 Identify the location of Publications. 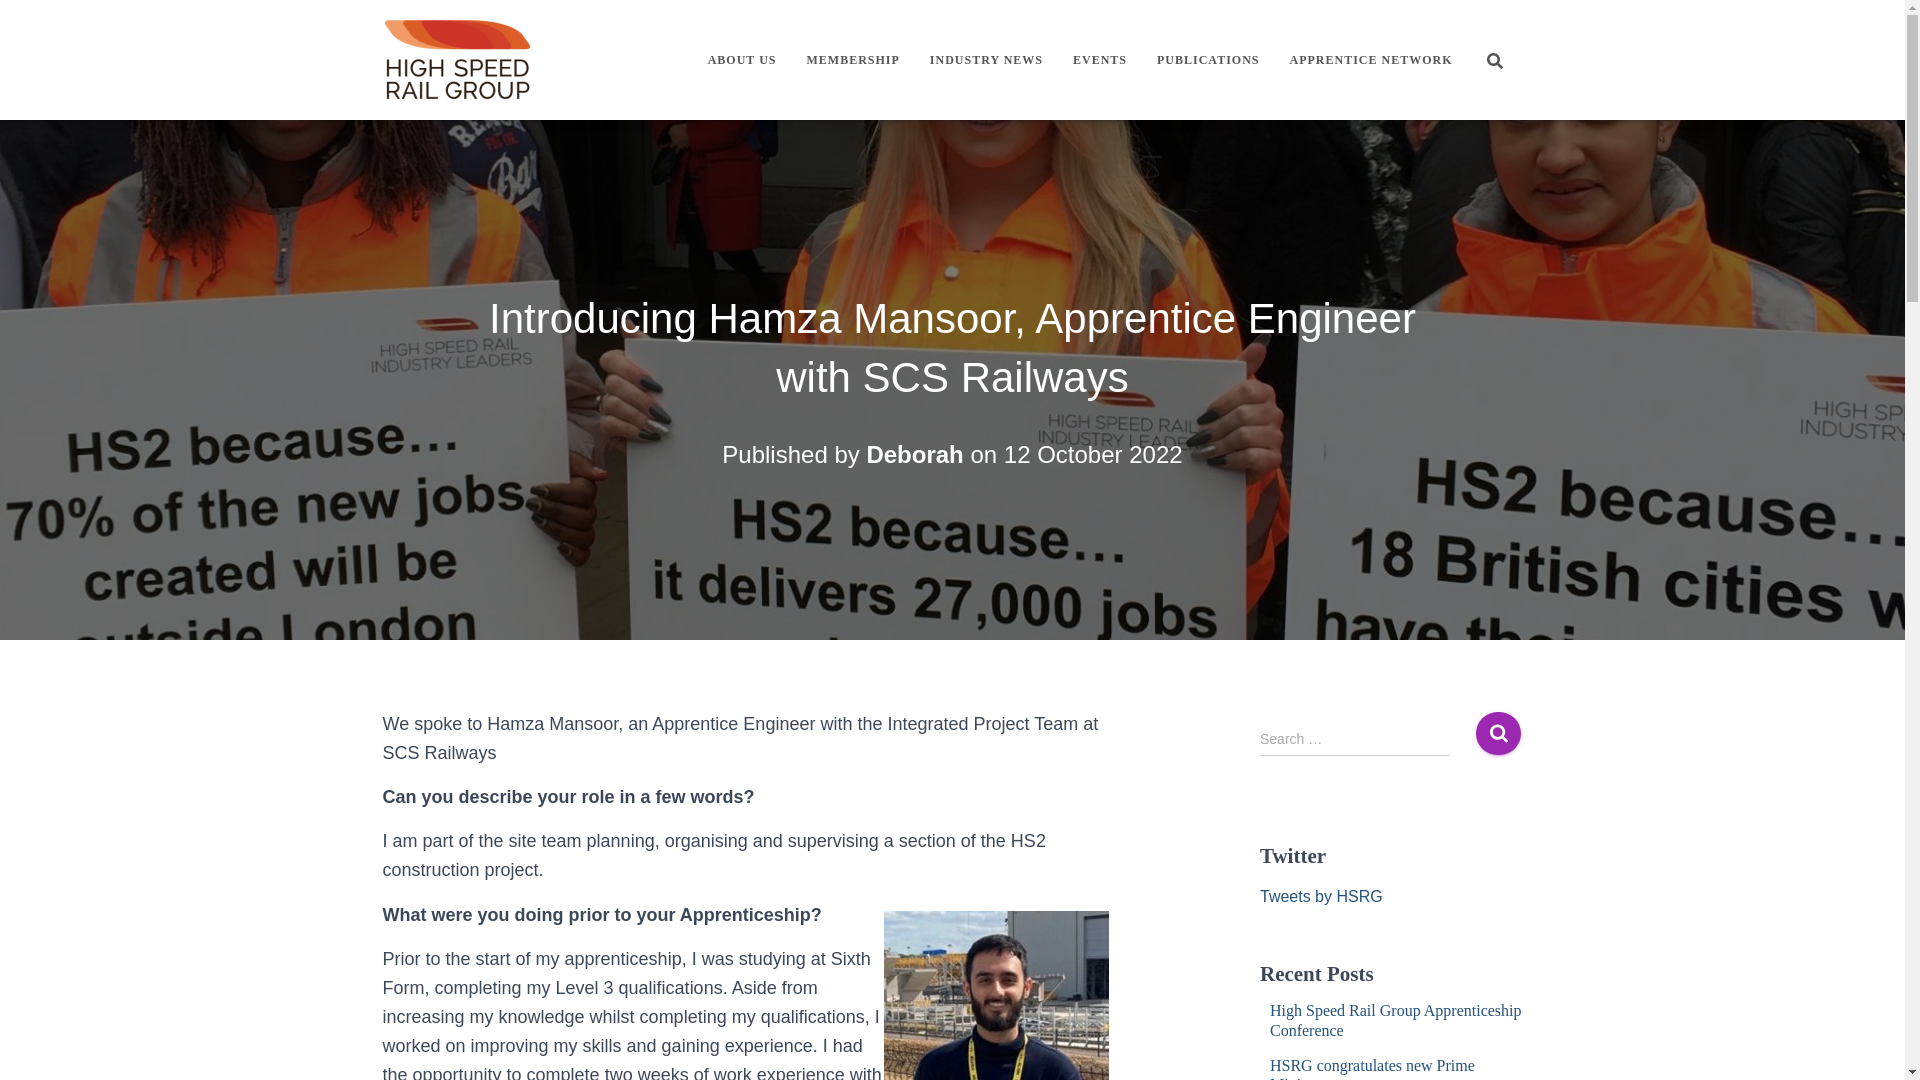
(1208, 60).